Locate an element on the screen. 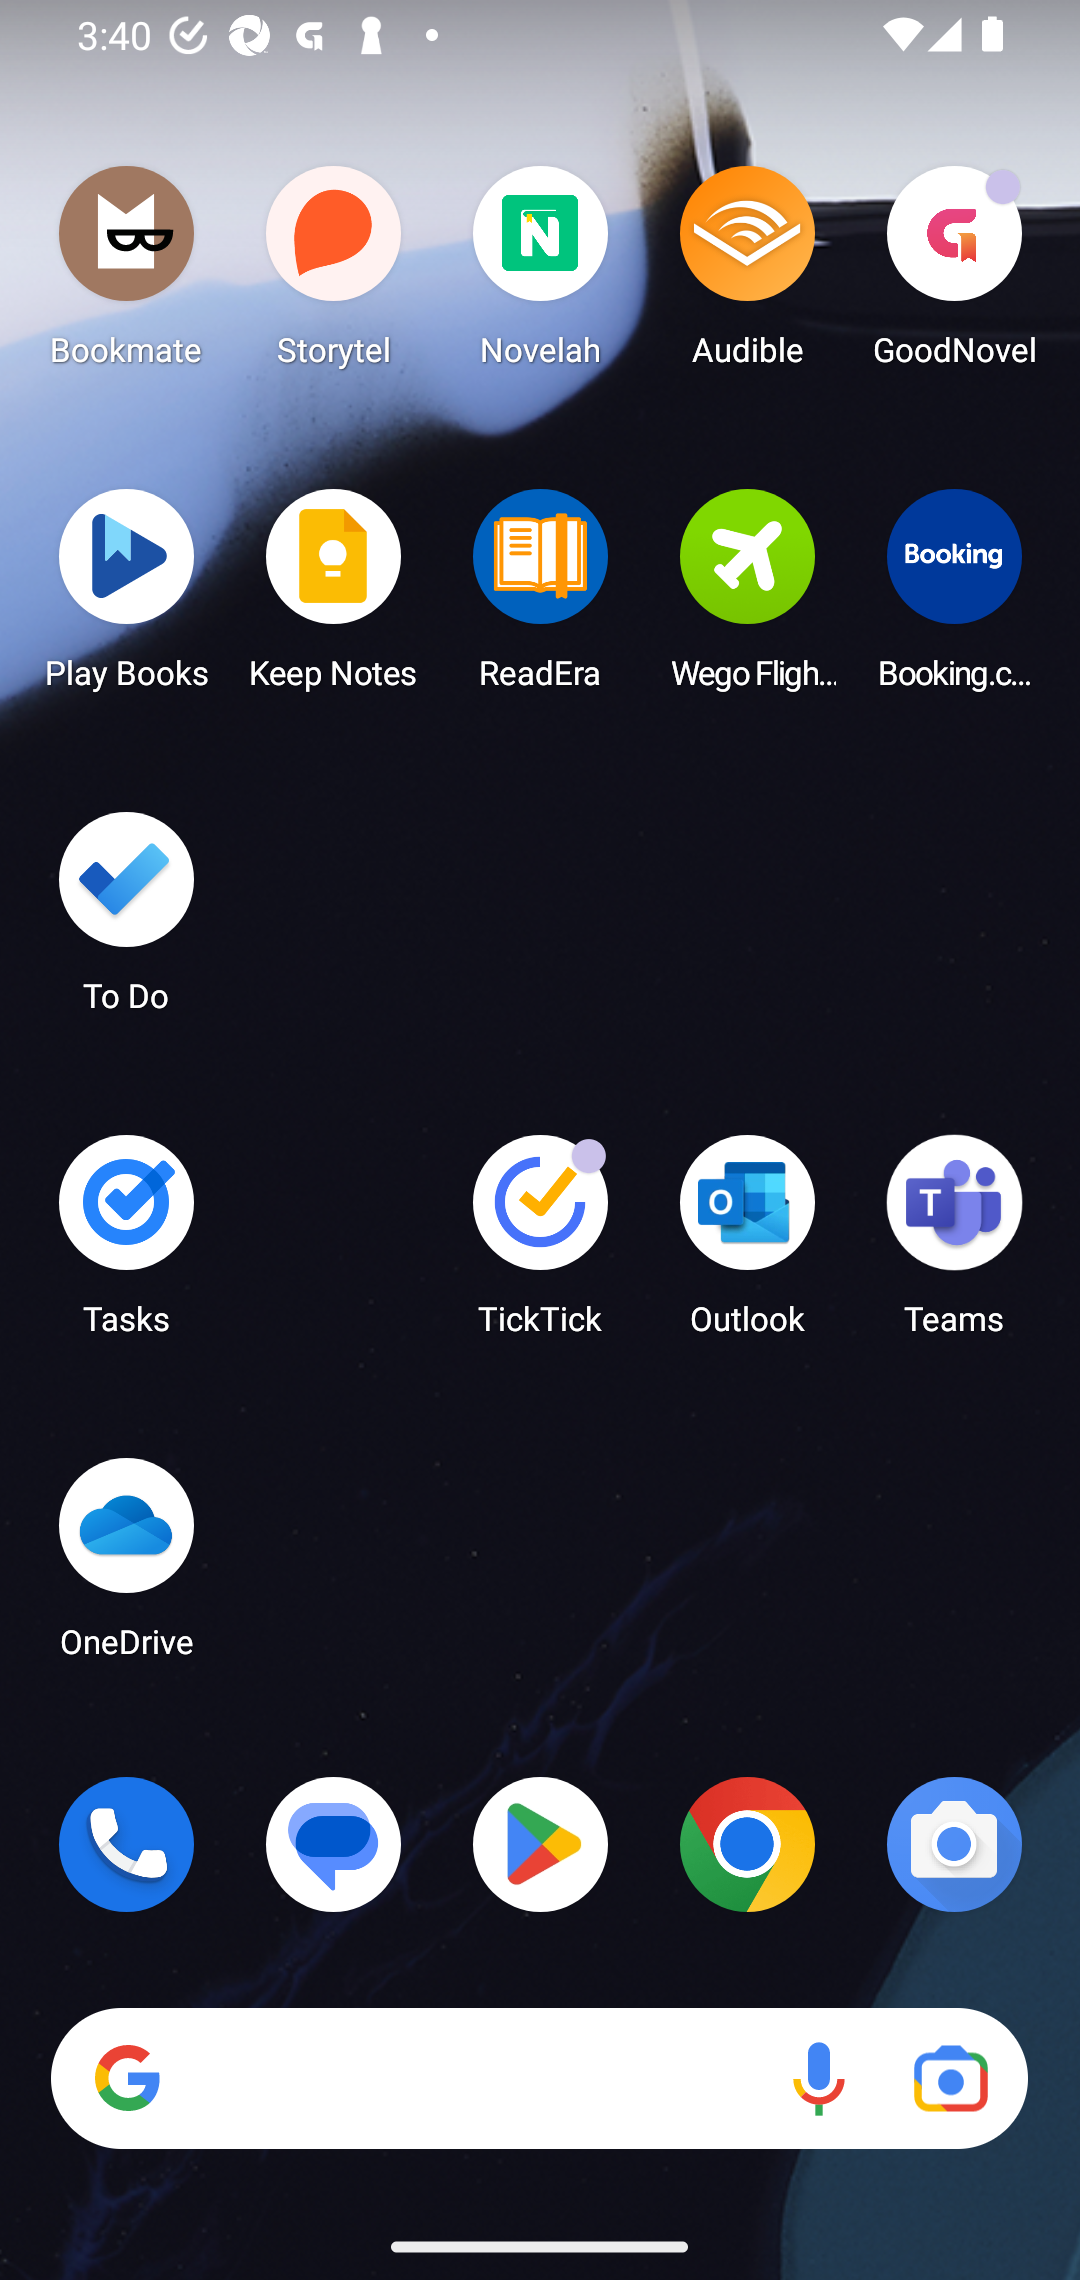 The height and width of the screenshot is (2280, 1080). Tasks is located at coordinates (126, 1244).